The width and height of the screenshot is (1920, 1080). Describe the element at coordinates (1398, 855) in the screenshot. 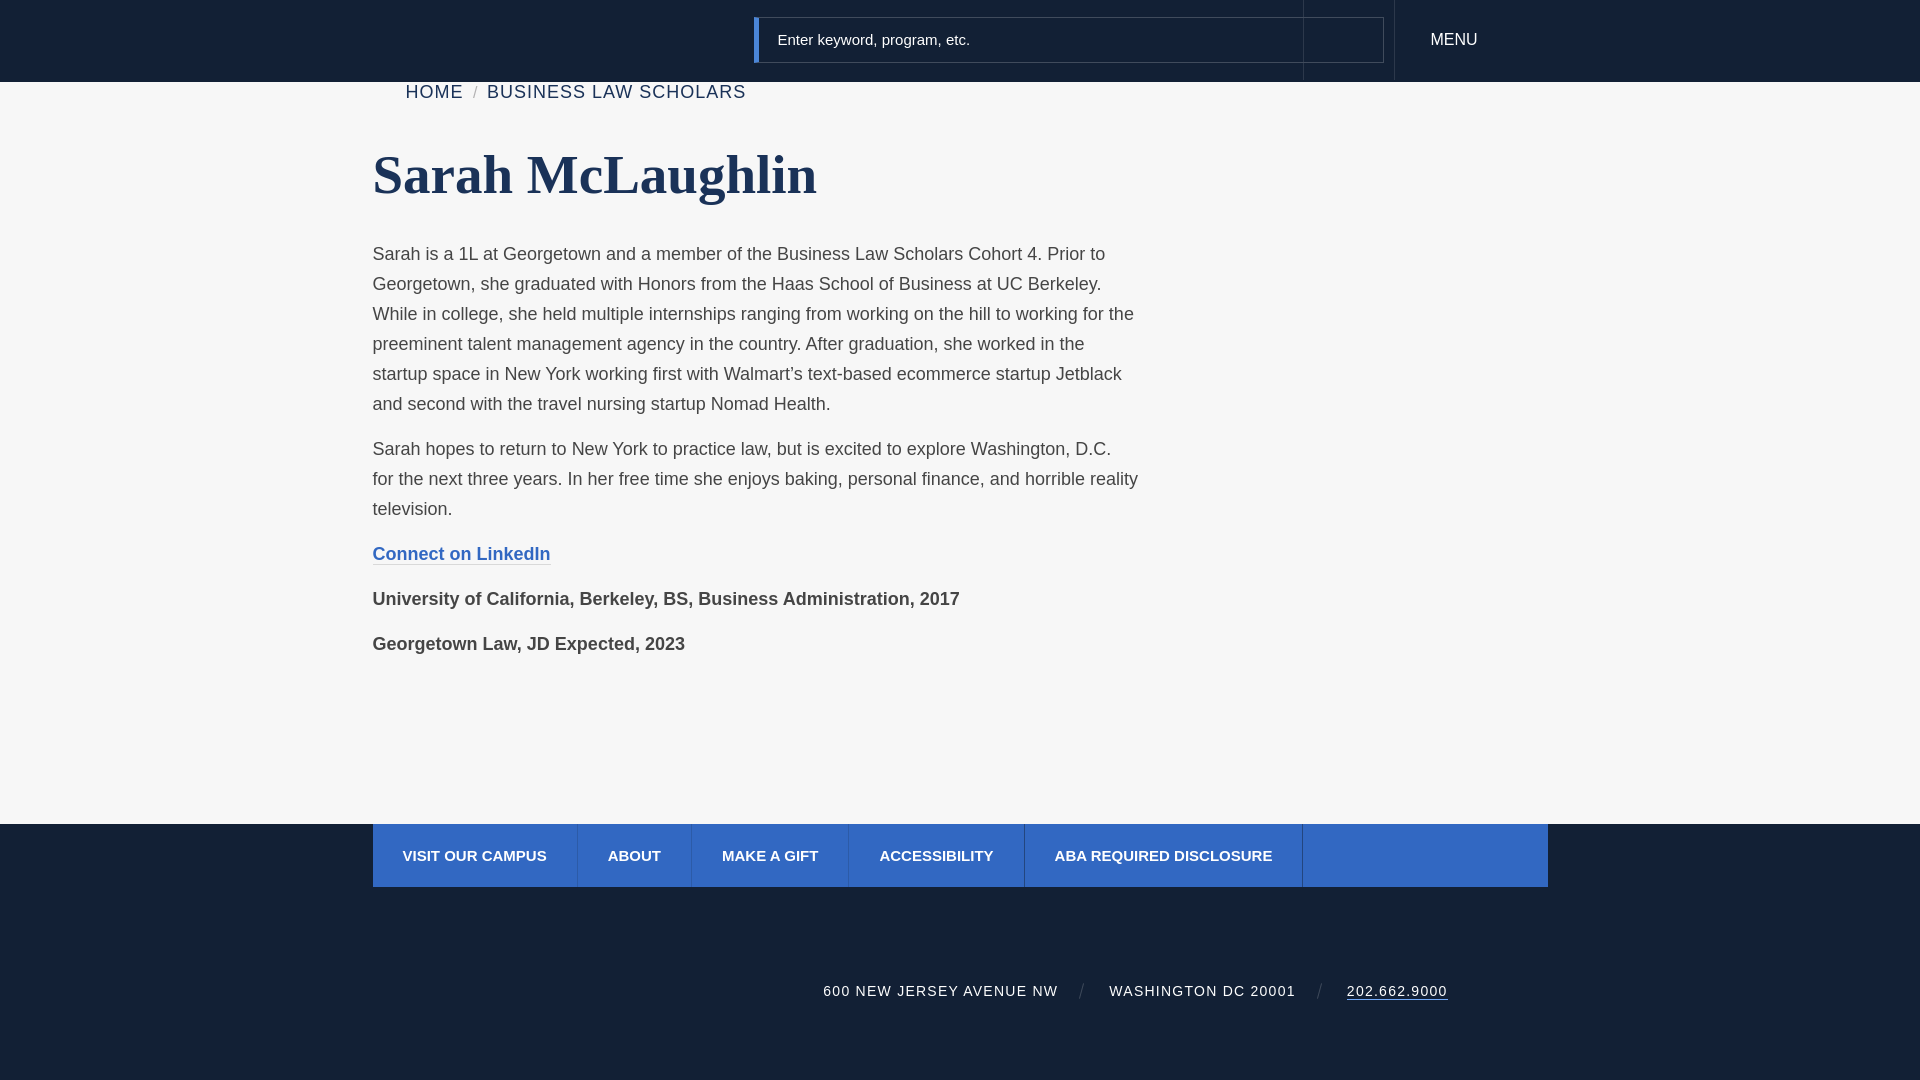

I see `X` at that location.